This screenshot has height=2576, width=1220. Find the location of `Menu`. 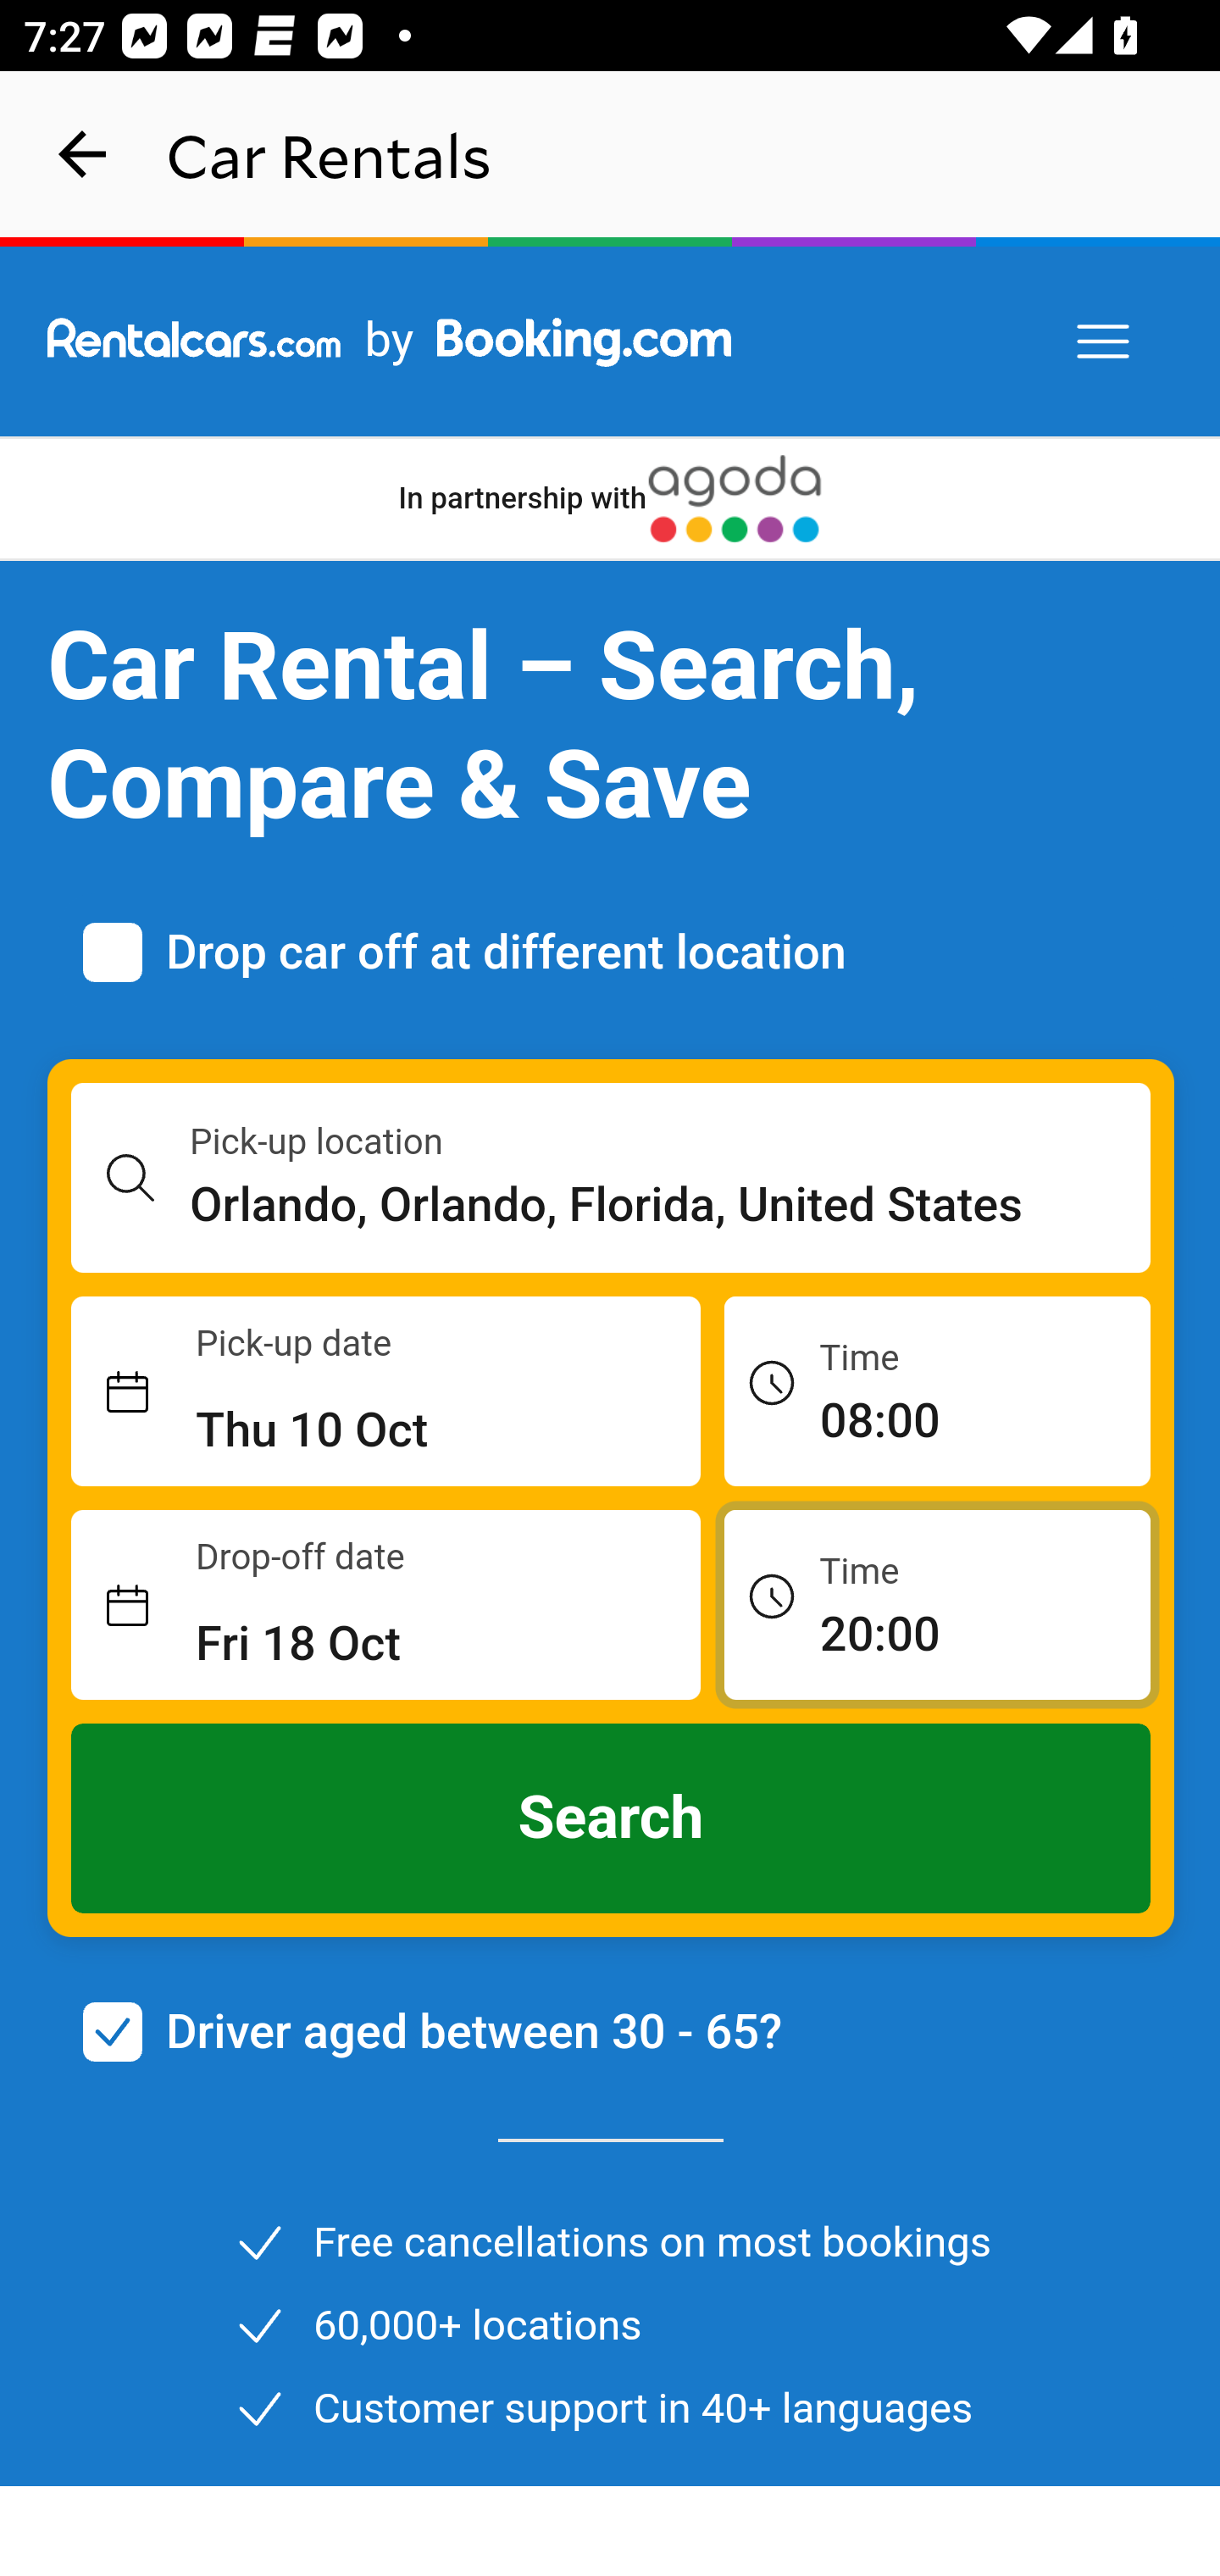

Menu is located at coordinates (1105, 342).